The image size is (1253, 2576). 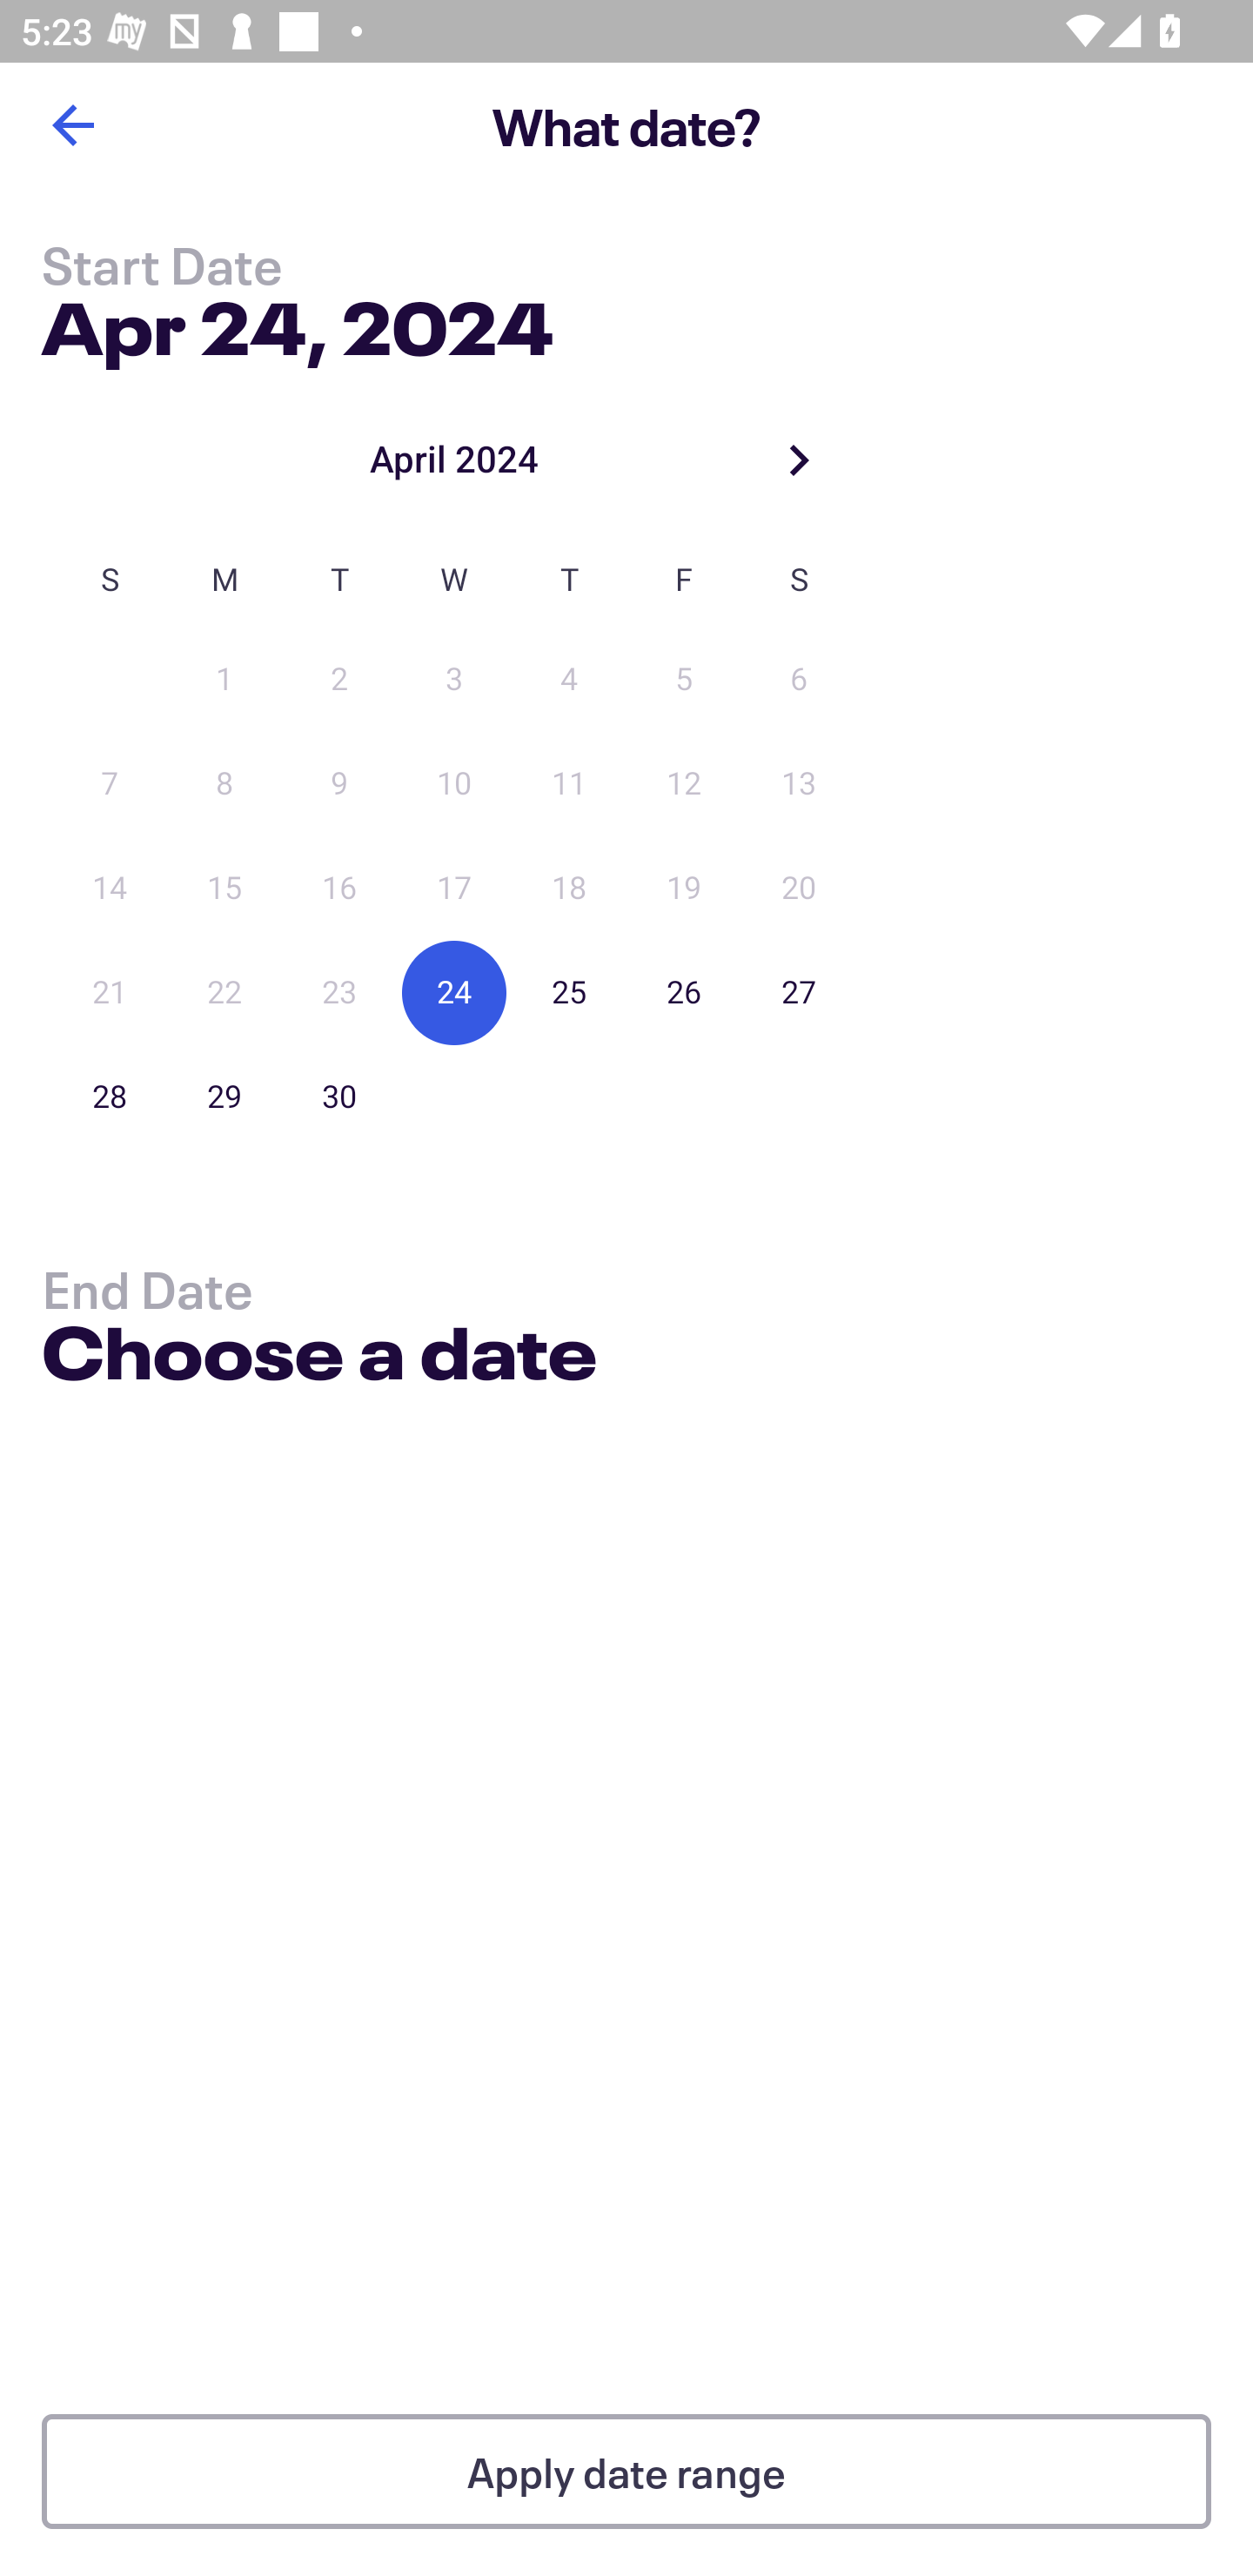 I want to click on Apr 24, 2024, so click(x=298, y=322).